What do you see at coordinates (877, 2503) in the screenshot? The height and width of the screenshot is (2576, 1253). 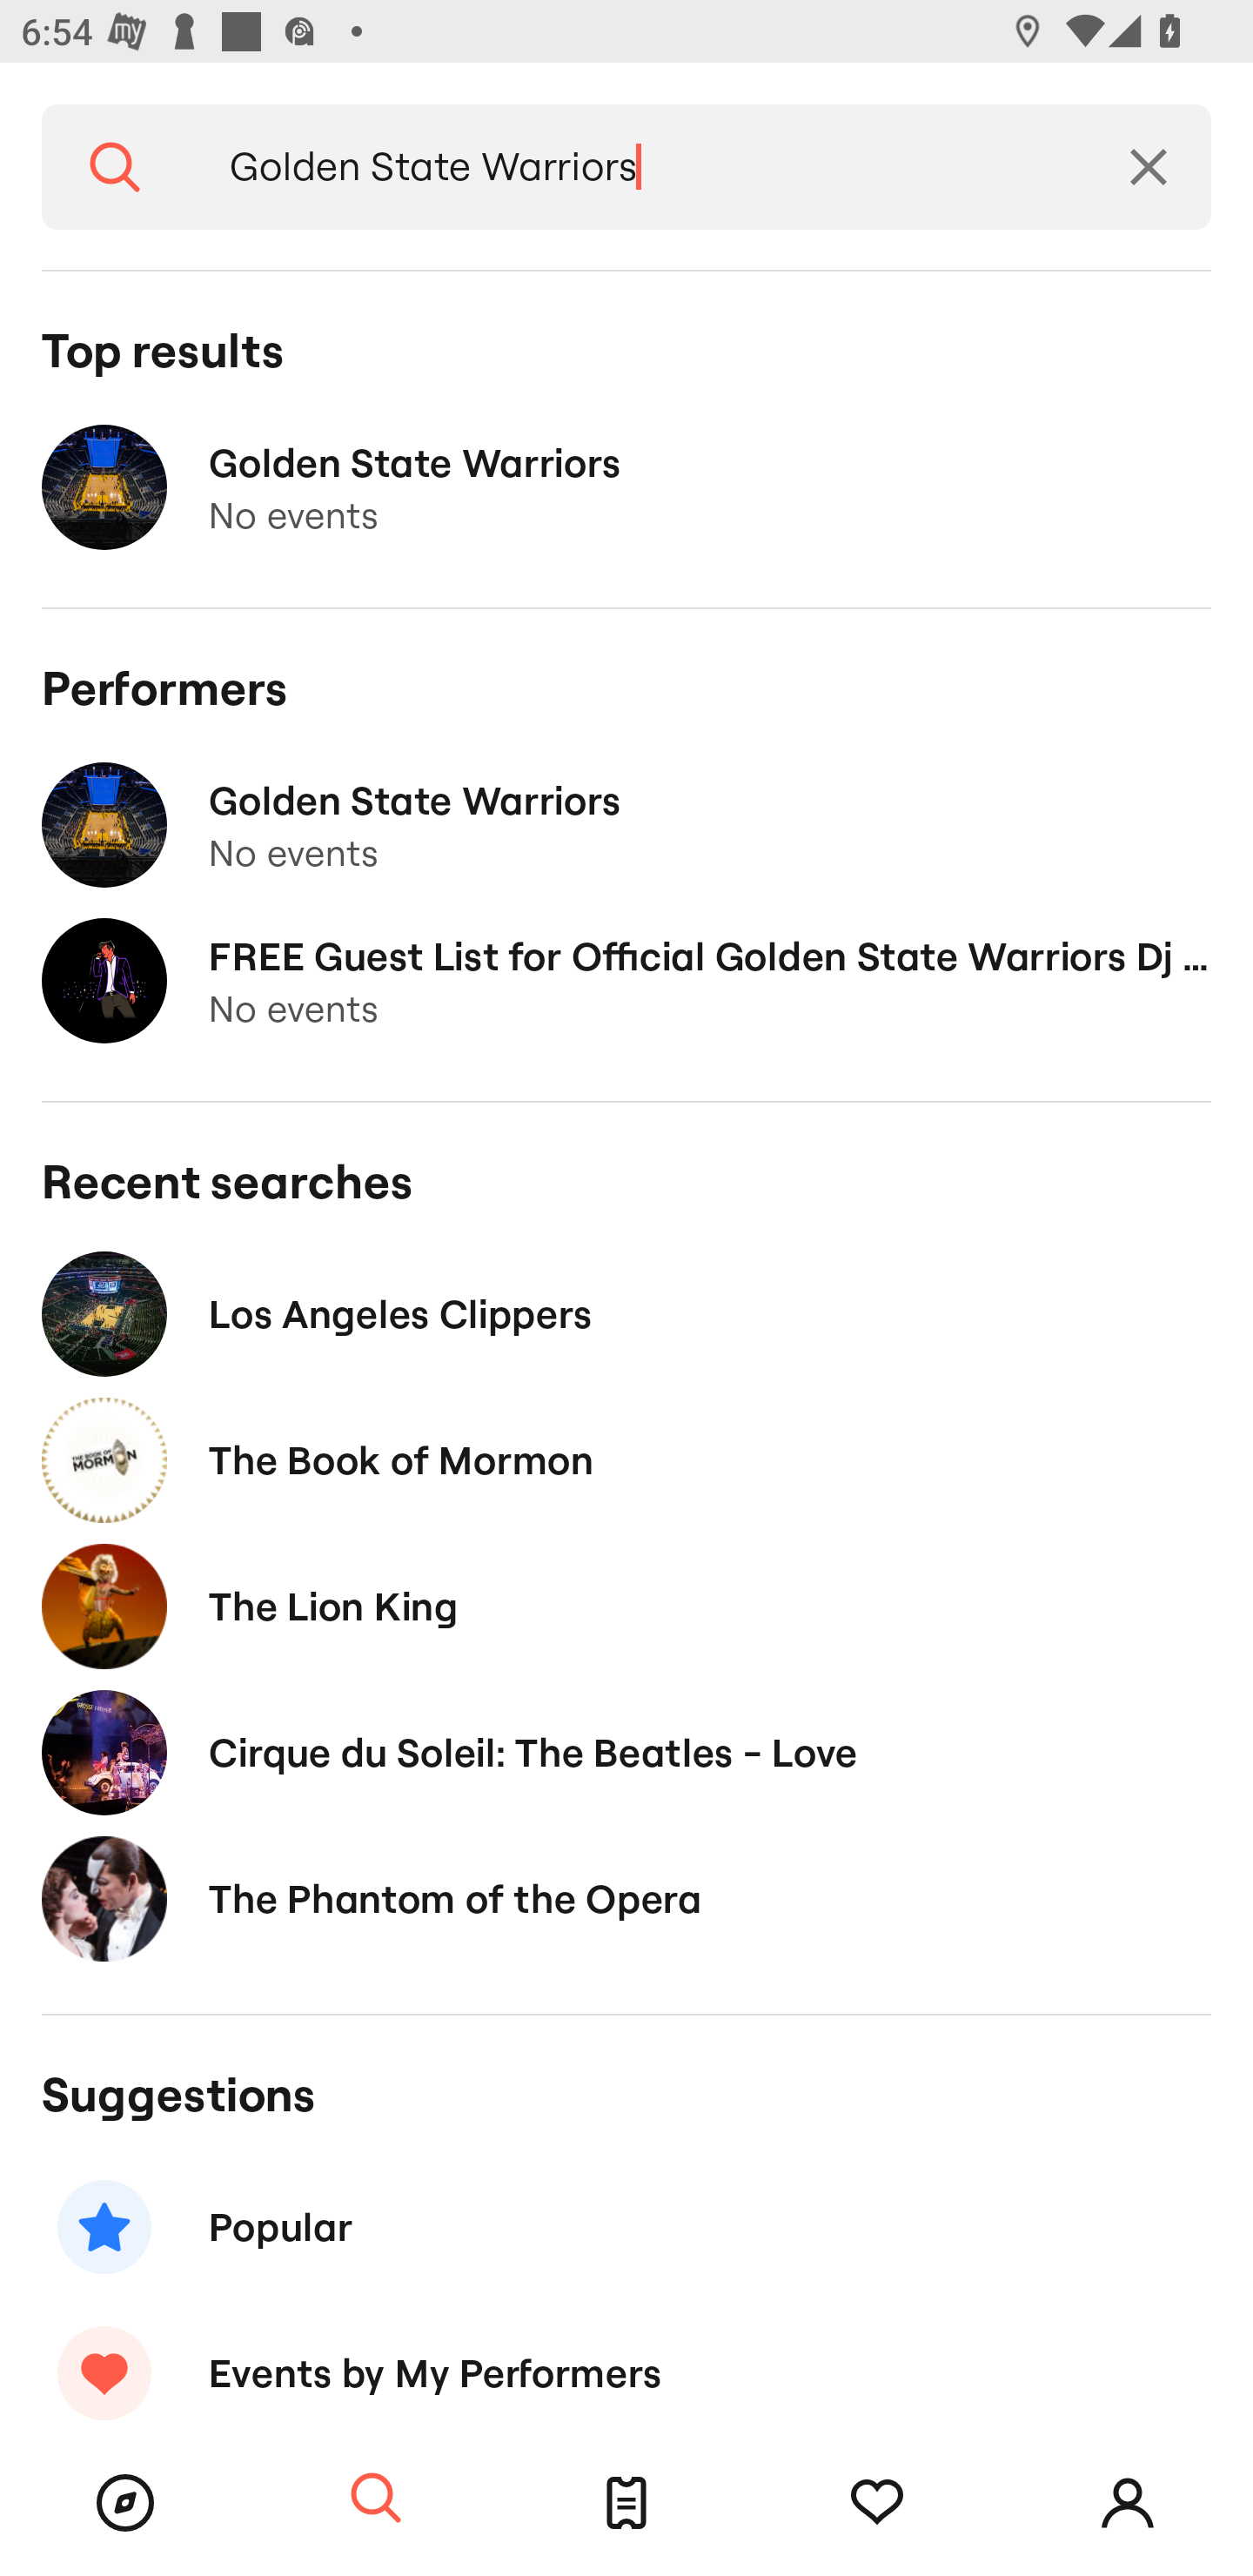 I see `Tracking` at bounding box center [877, 2503].